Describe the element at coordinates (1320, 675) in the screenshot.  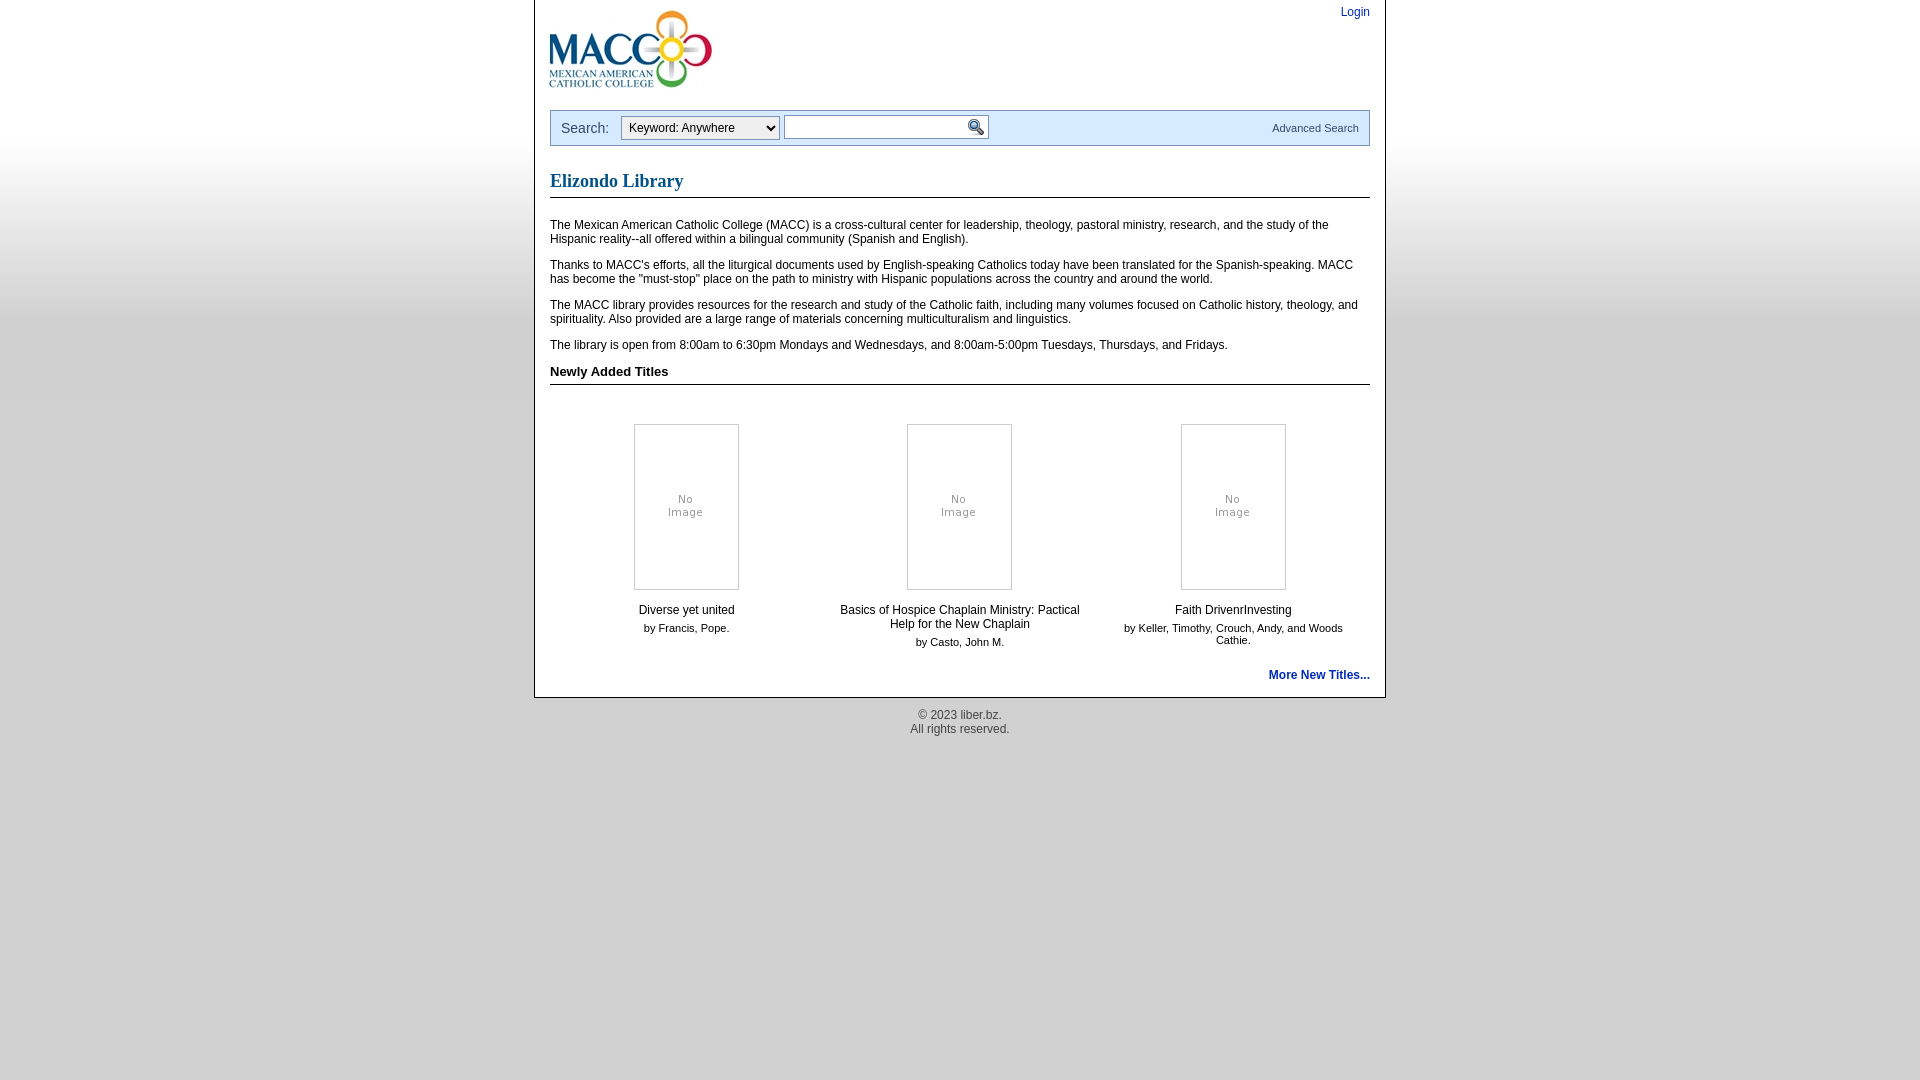
I see `More New Titles...` at that location.